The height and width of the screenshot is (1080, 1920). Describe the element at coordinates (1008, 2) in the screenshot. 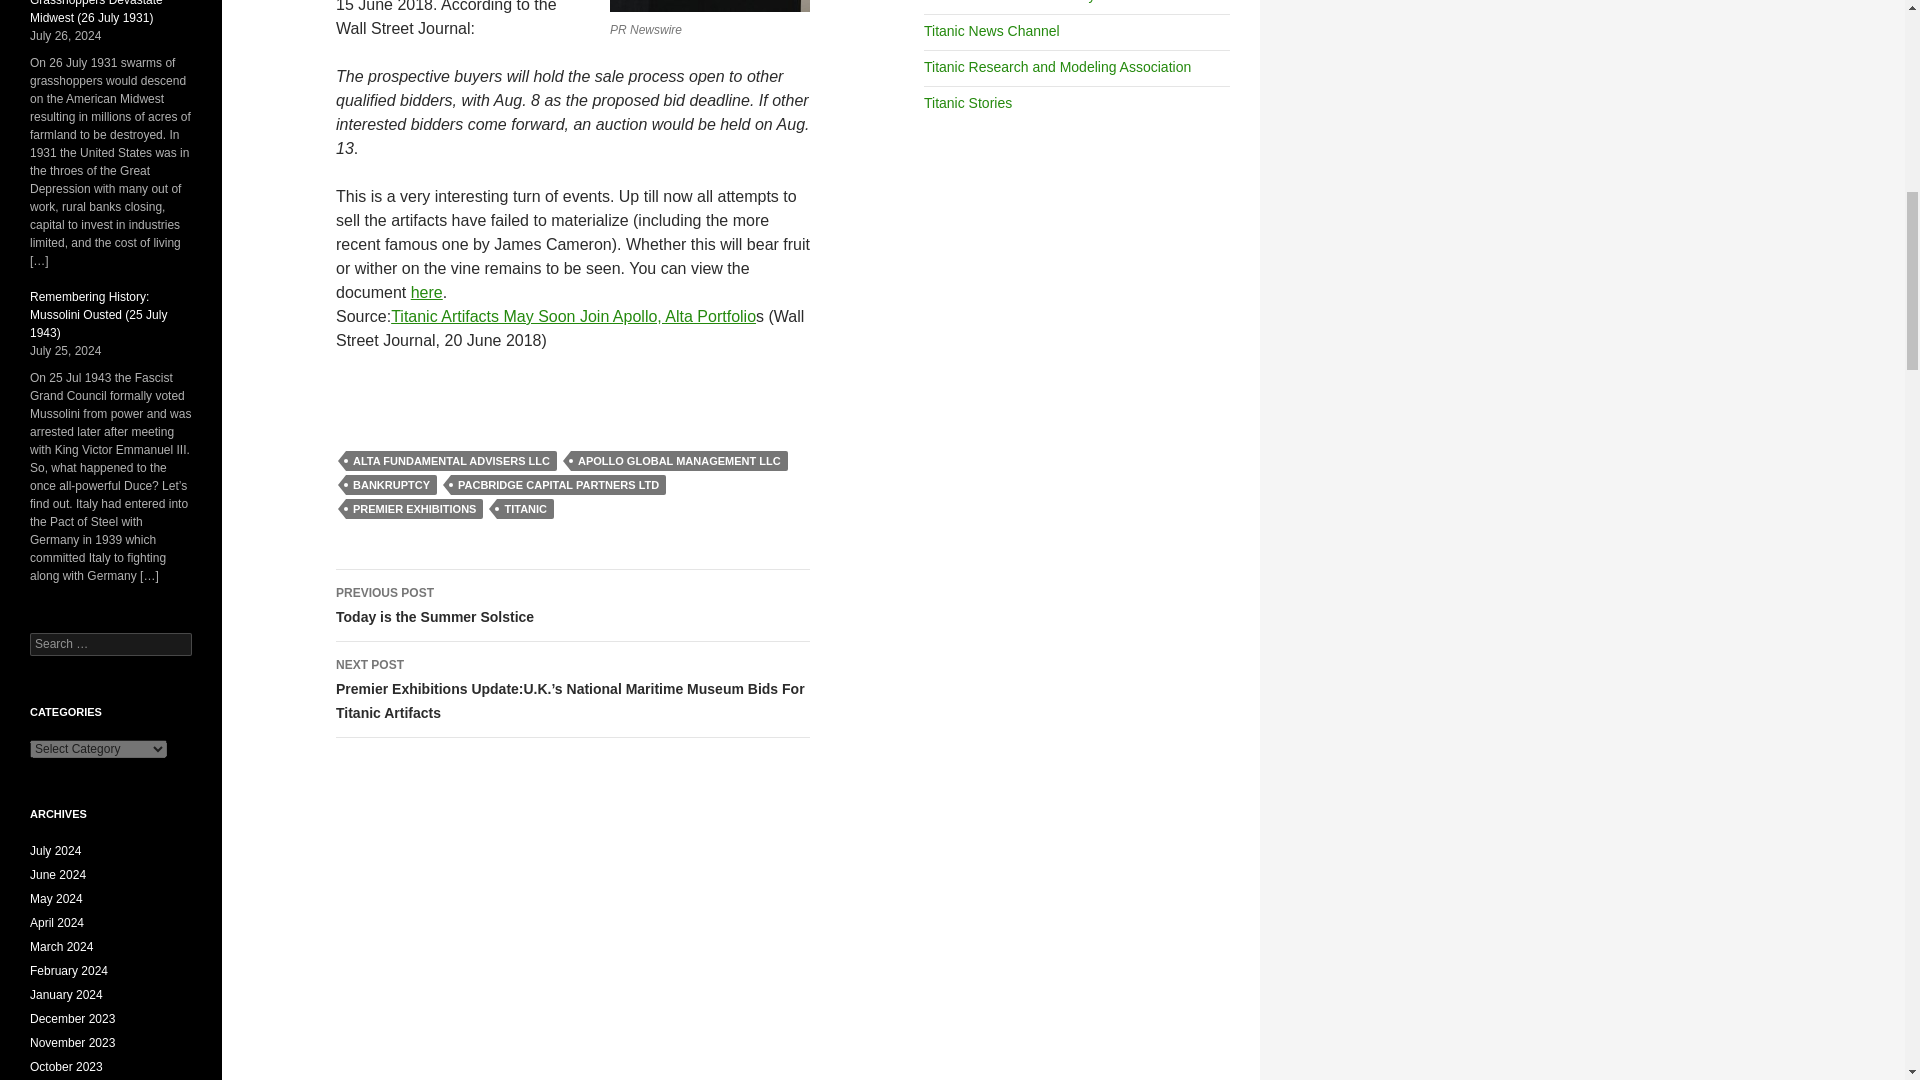

I see `Titanic International Society` at that location.